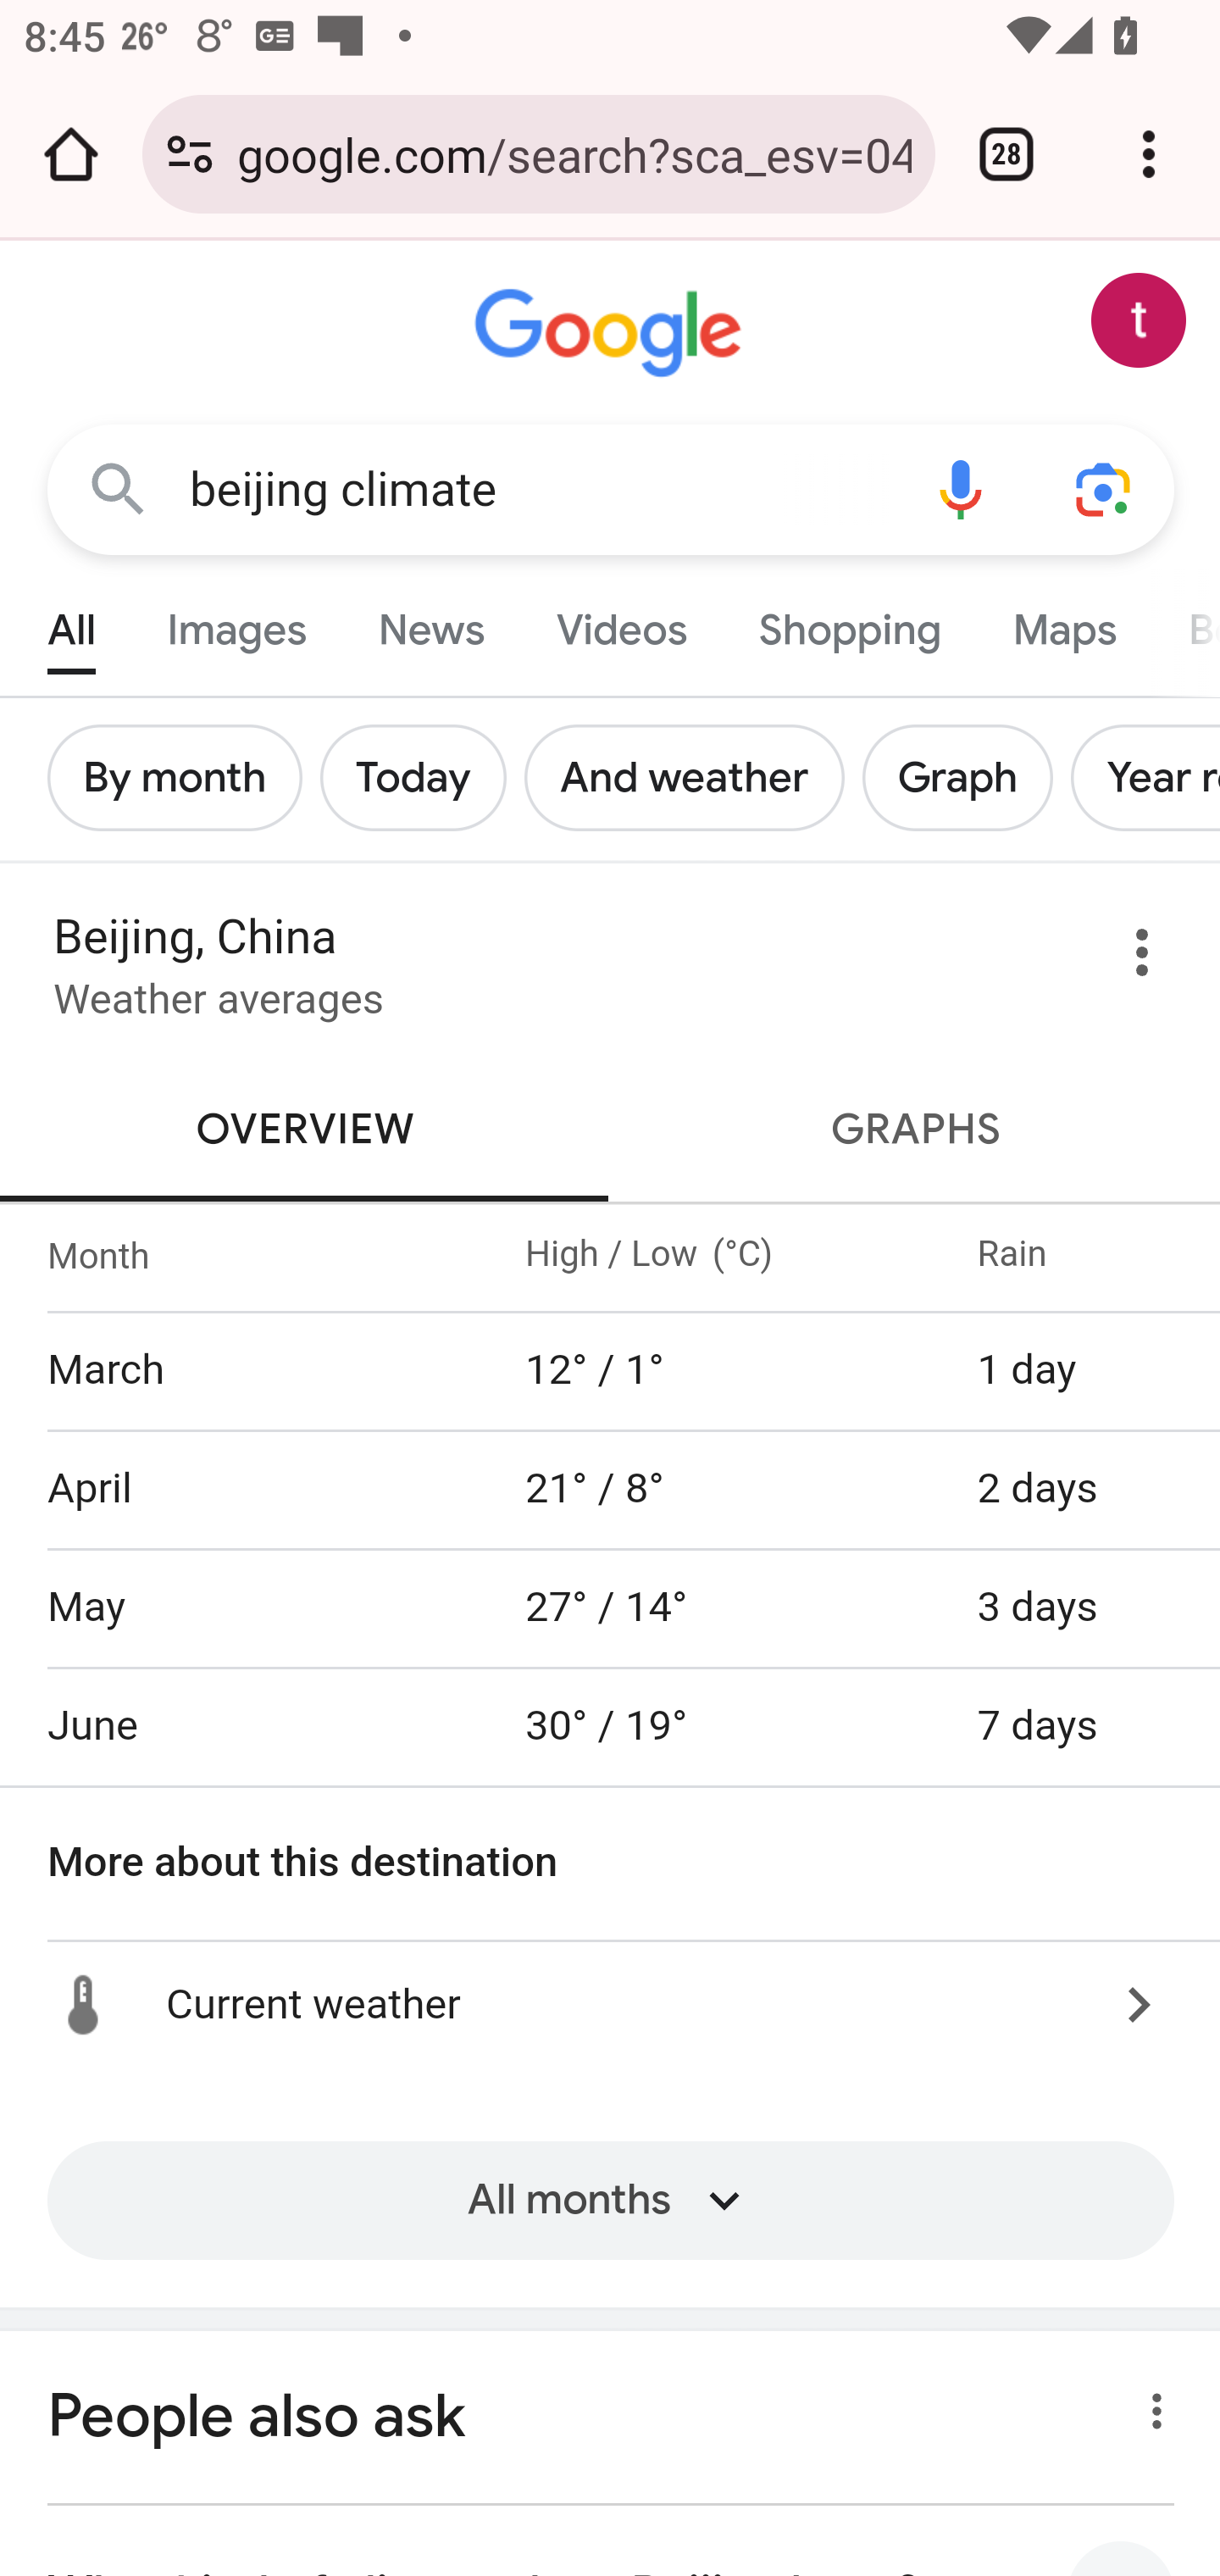 The image size is (1220, 2576). What do you see at coordinates (622, 622) in the screenshot?
I see `Videos` at bounding box center [622, 622].